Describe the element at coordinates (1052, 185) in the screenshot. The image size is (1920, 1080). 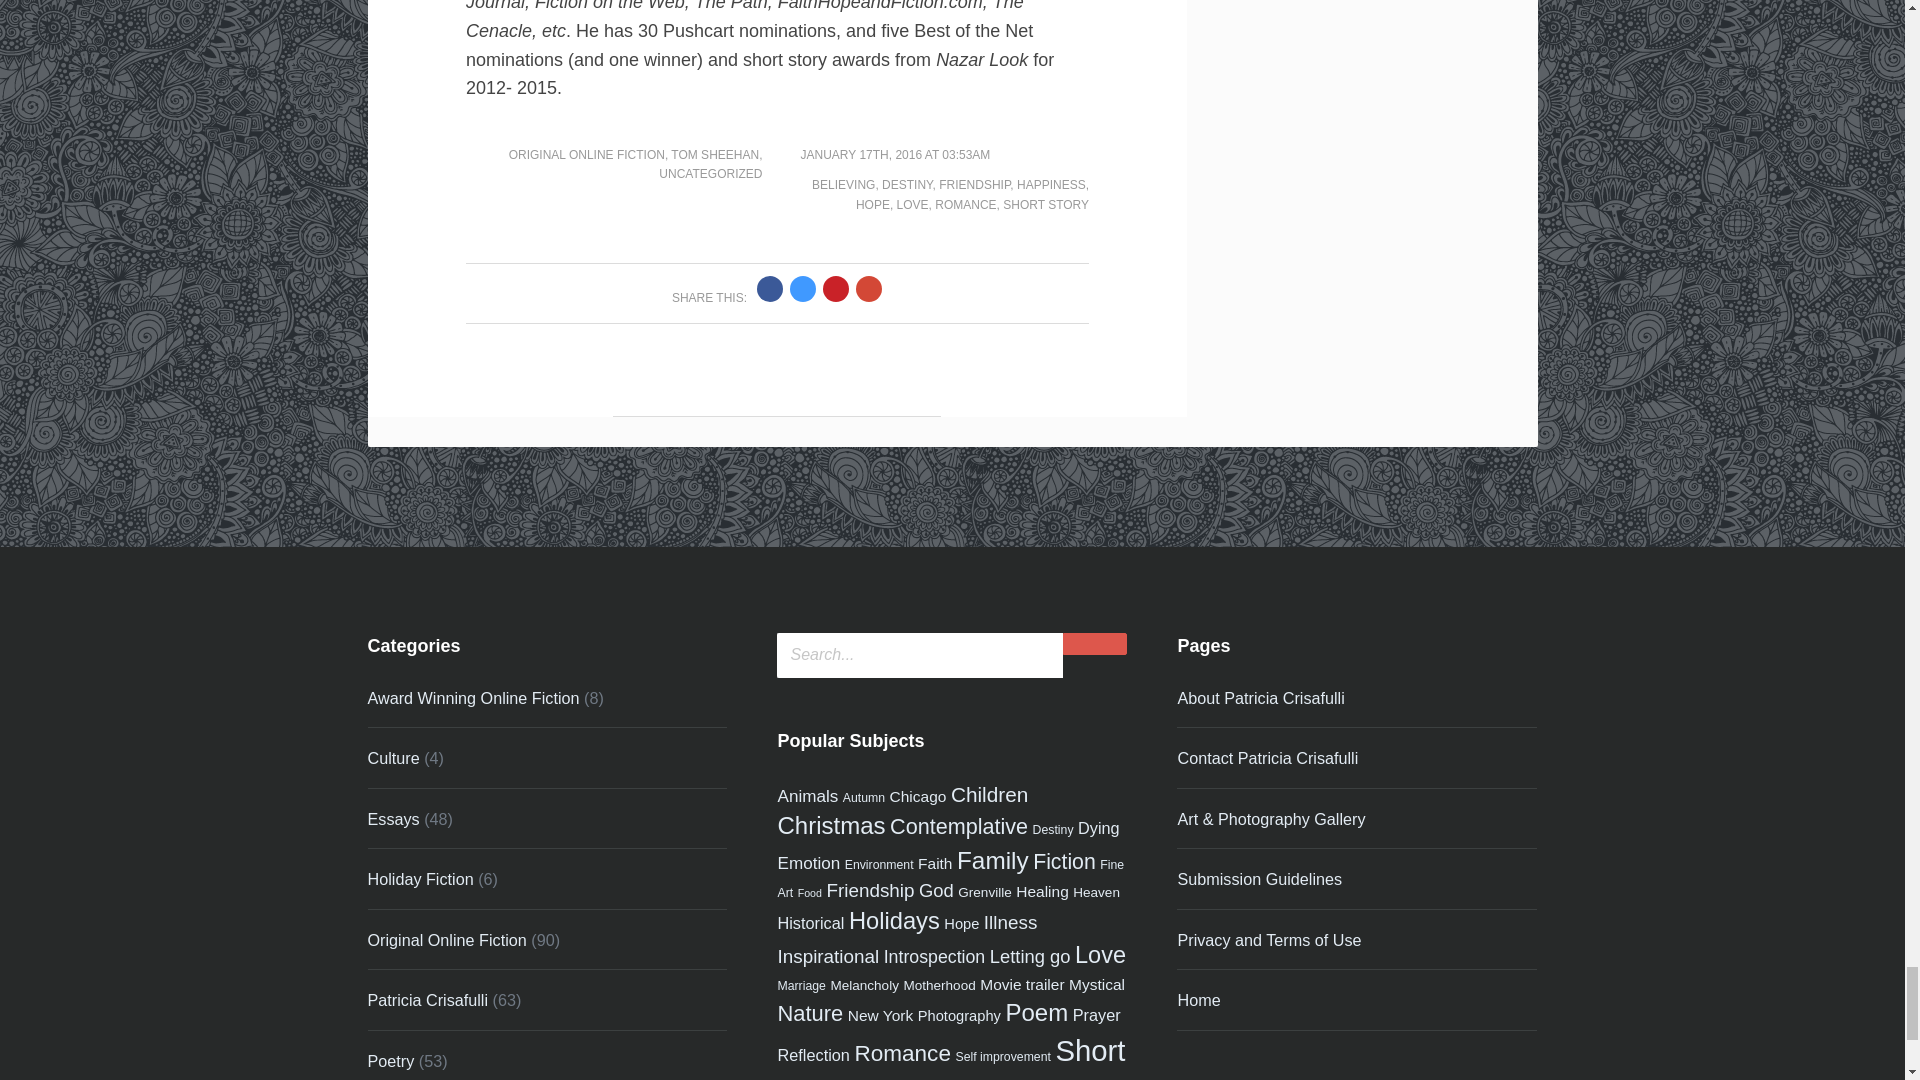
I see `HAPPINESS` at that location.